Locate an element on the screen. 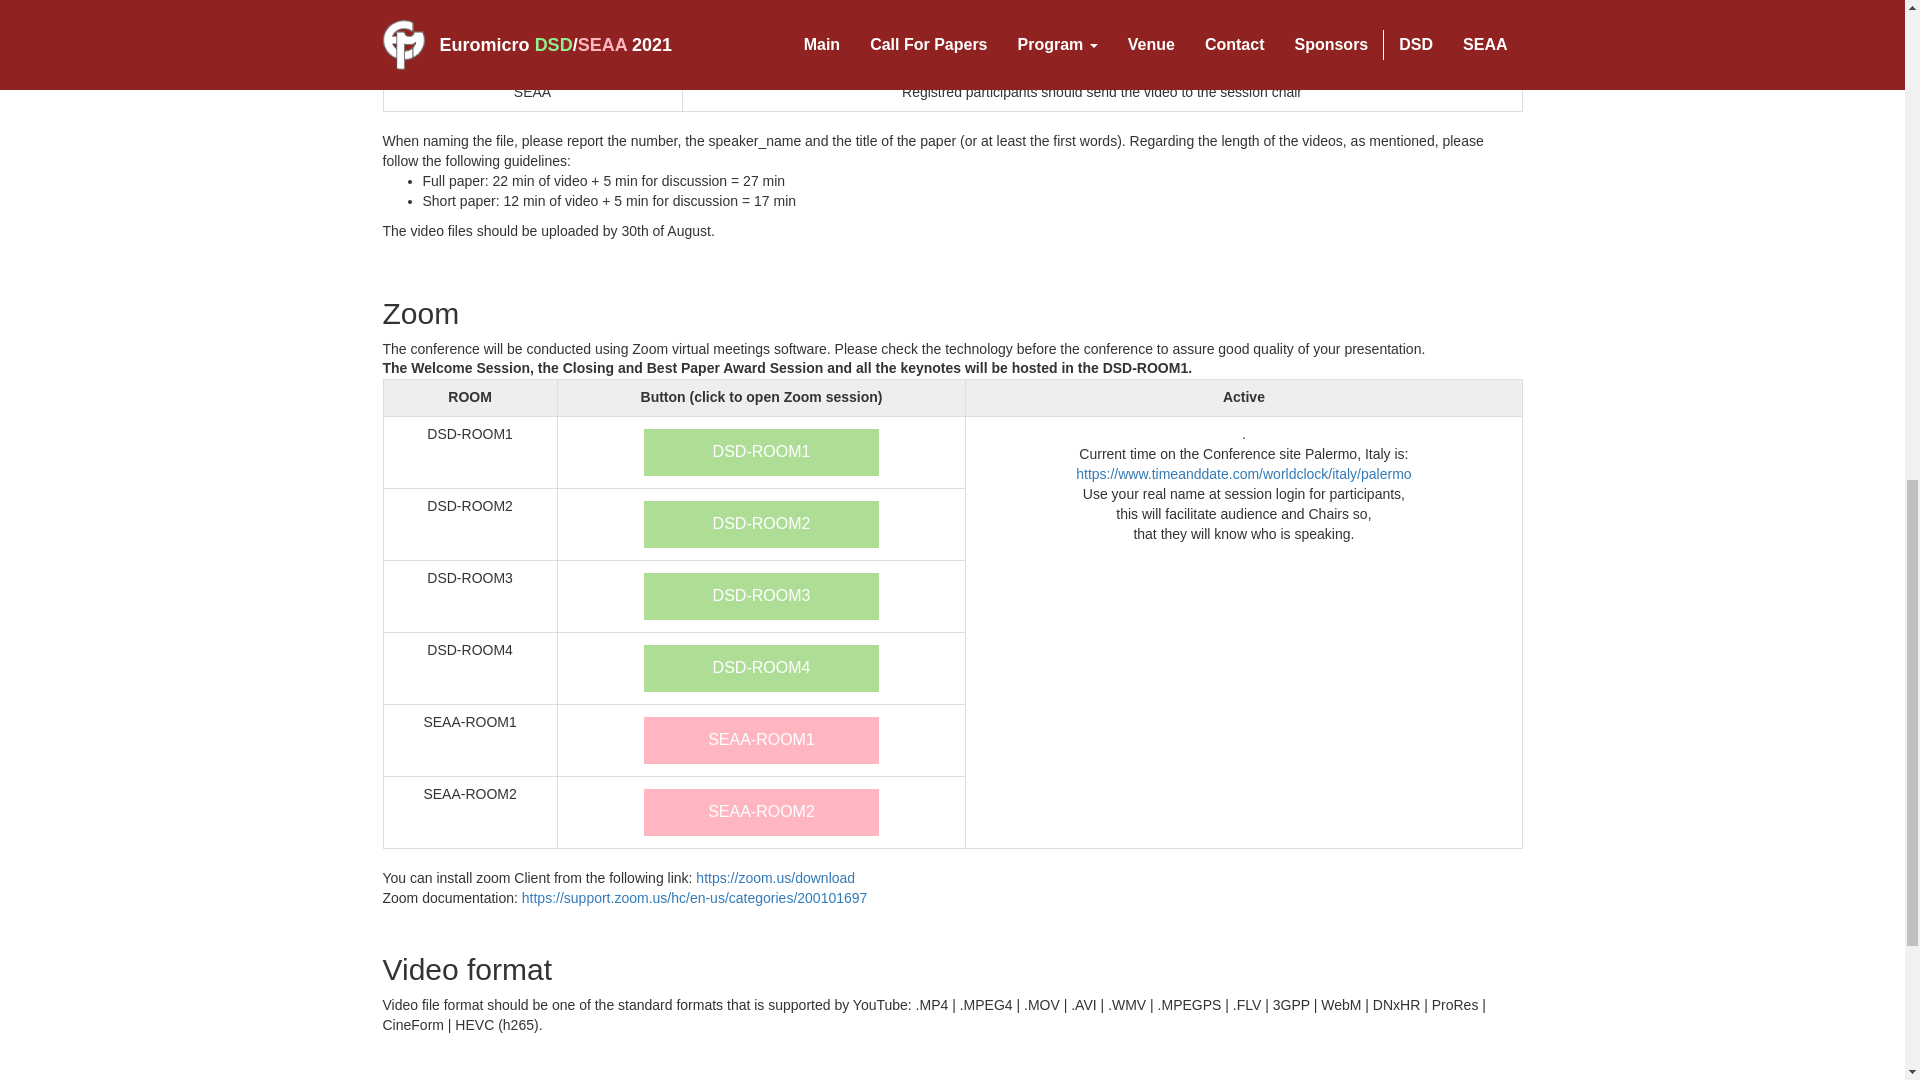 The width and height of the screenshot is (1920, 1080). SEAA-ROOM2 is located at coordinates (761, 812).